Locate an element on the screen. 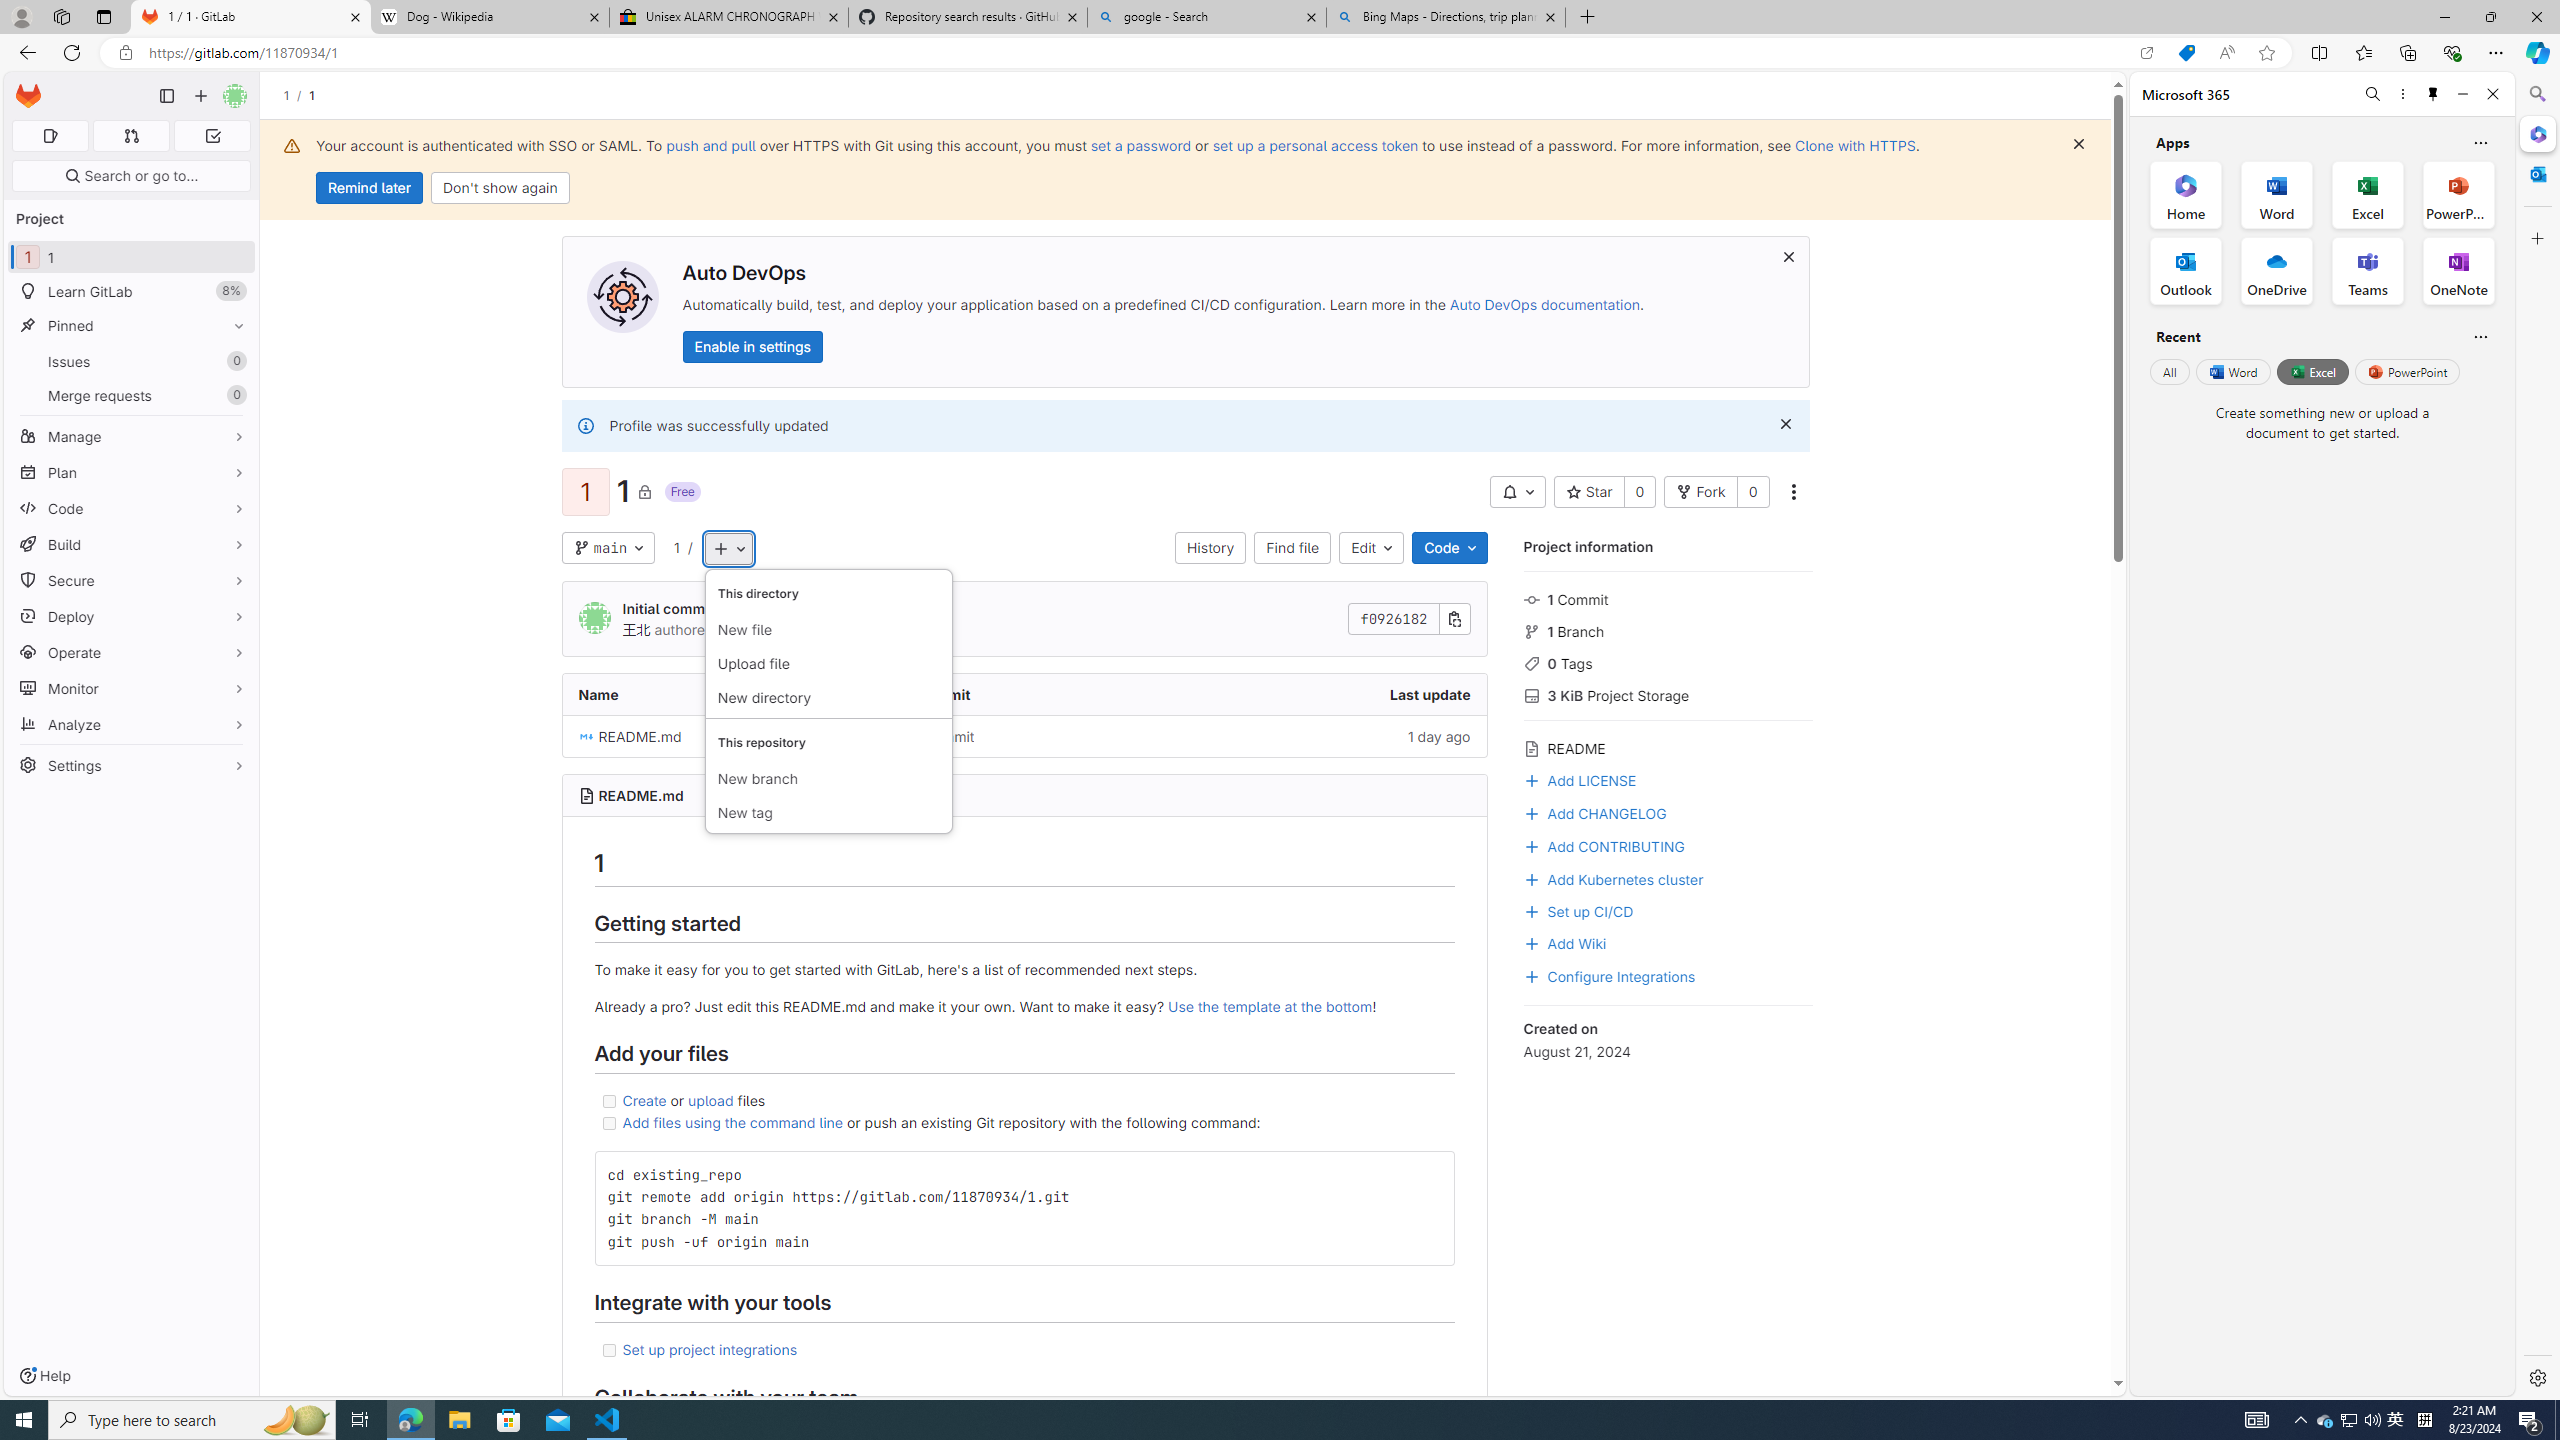 This screenshot has width=2560, height=1440. Class: s16 gl-alert-icon gl-alert-icon-no-title is located at coordinates (584, 425).